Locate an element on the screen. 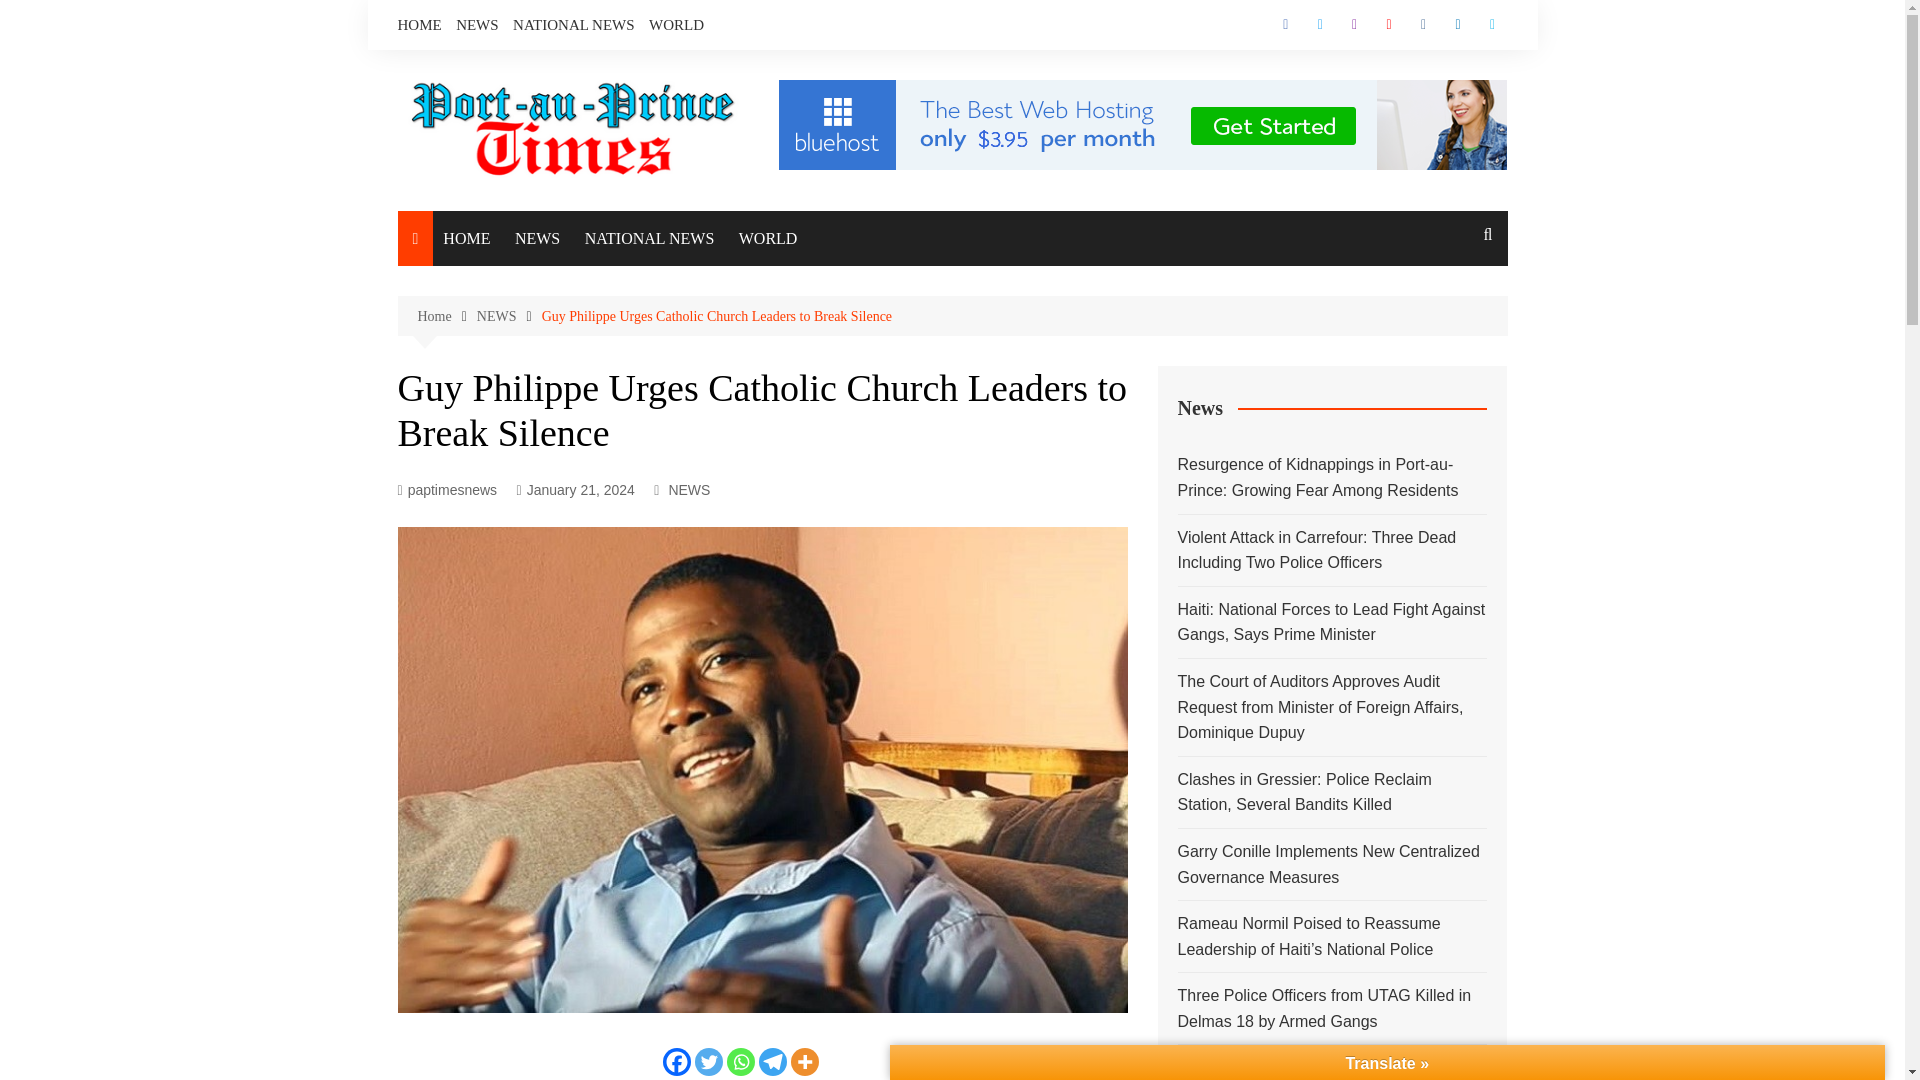  Telegram is located at coordinates (772, 1061).